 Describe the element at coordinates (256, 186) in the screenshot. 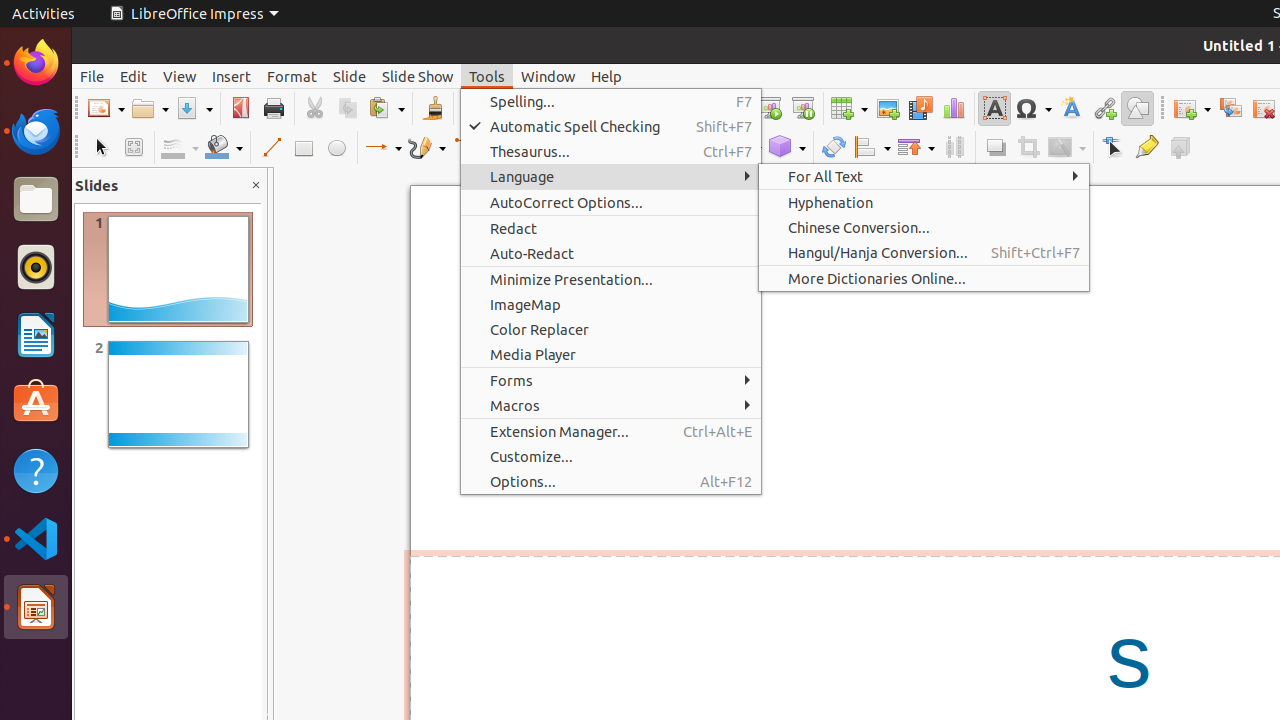

I see `Close Pane` at that location.